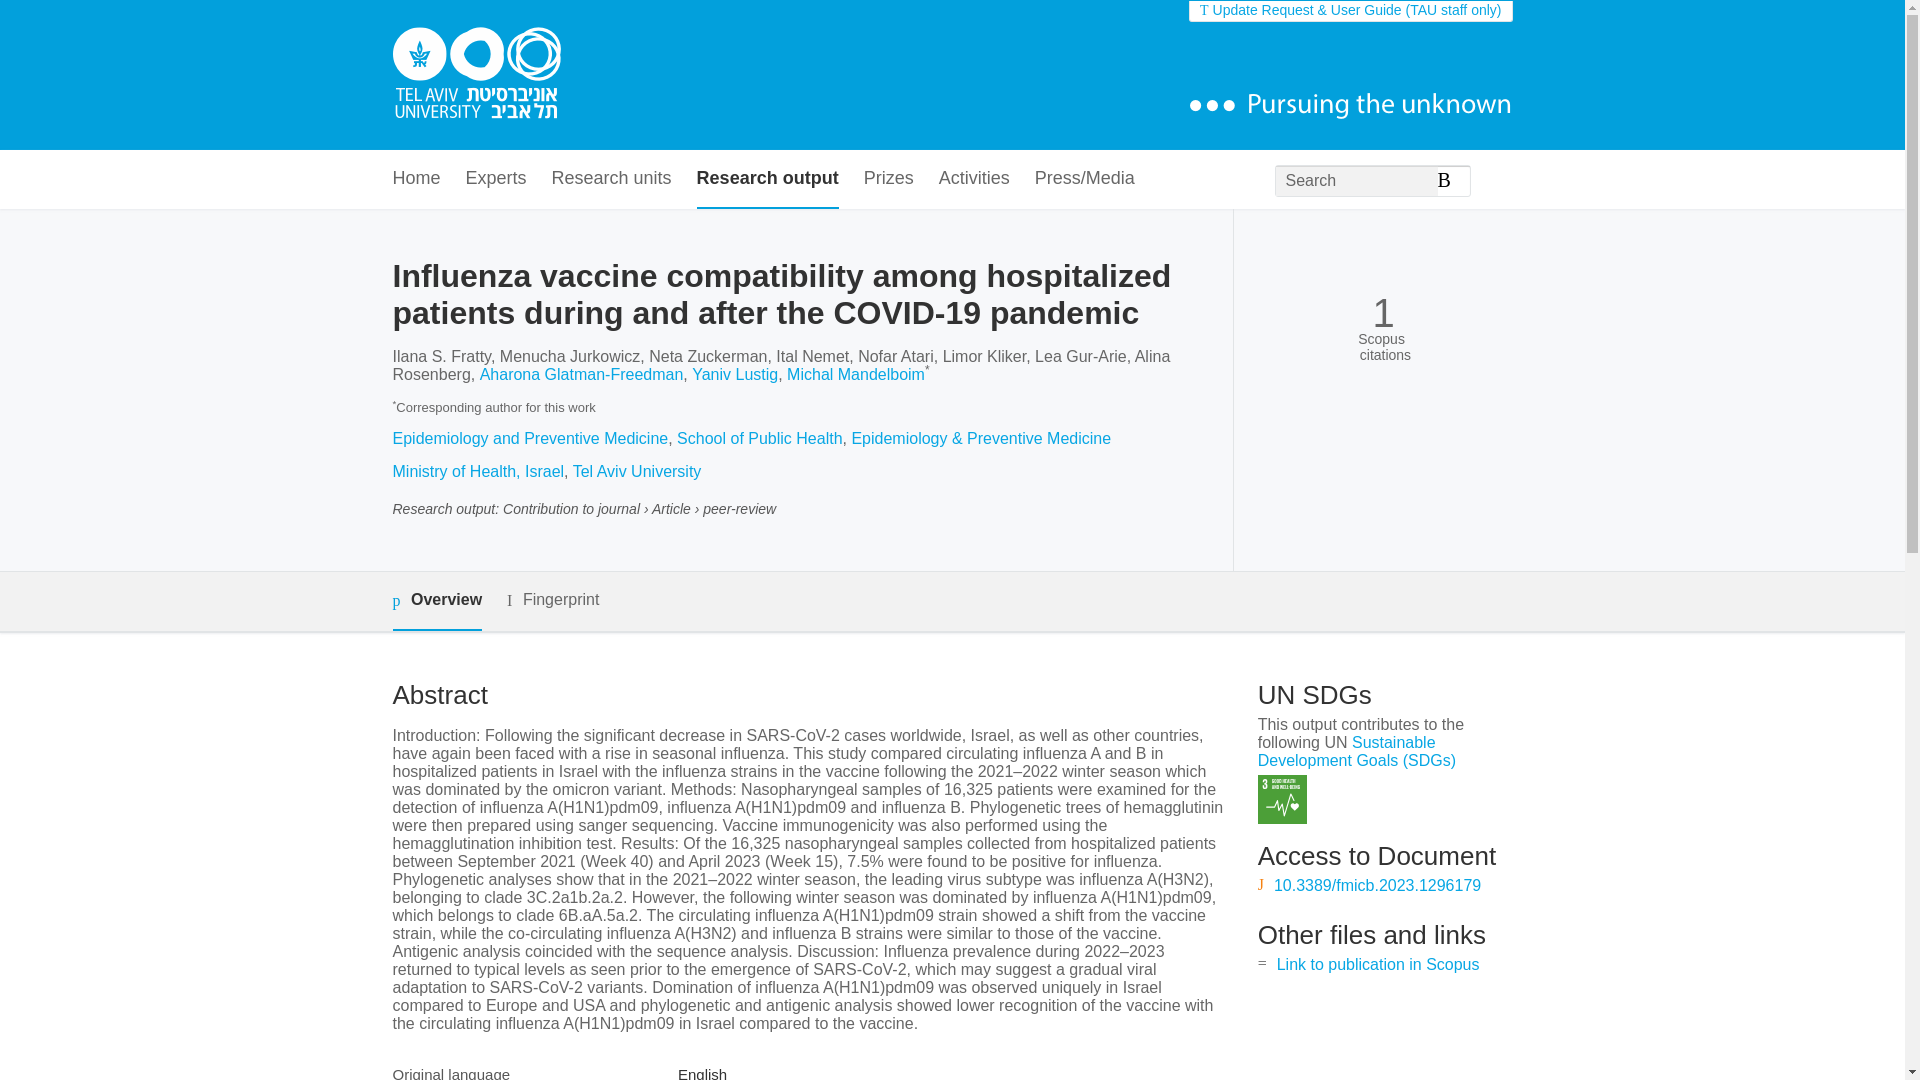 This screenshot has width=1920, height=1080. I want to click on Activities, so click(974, 180).